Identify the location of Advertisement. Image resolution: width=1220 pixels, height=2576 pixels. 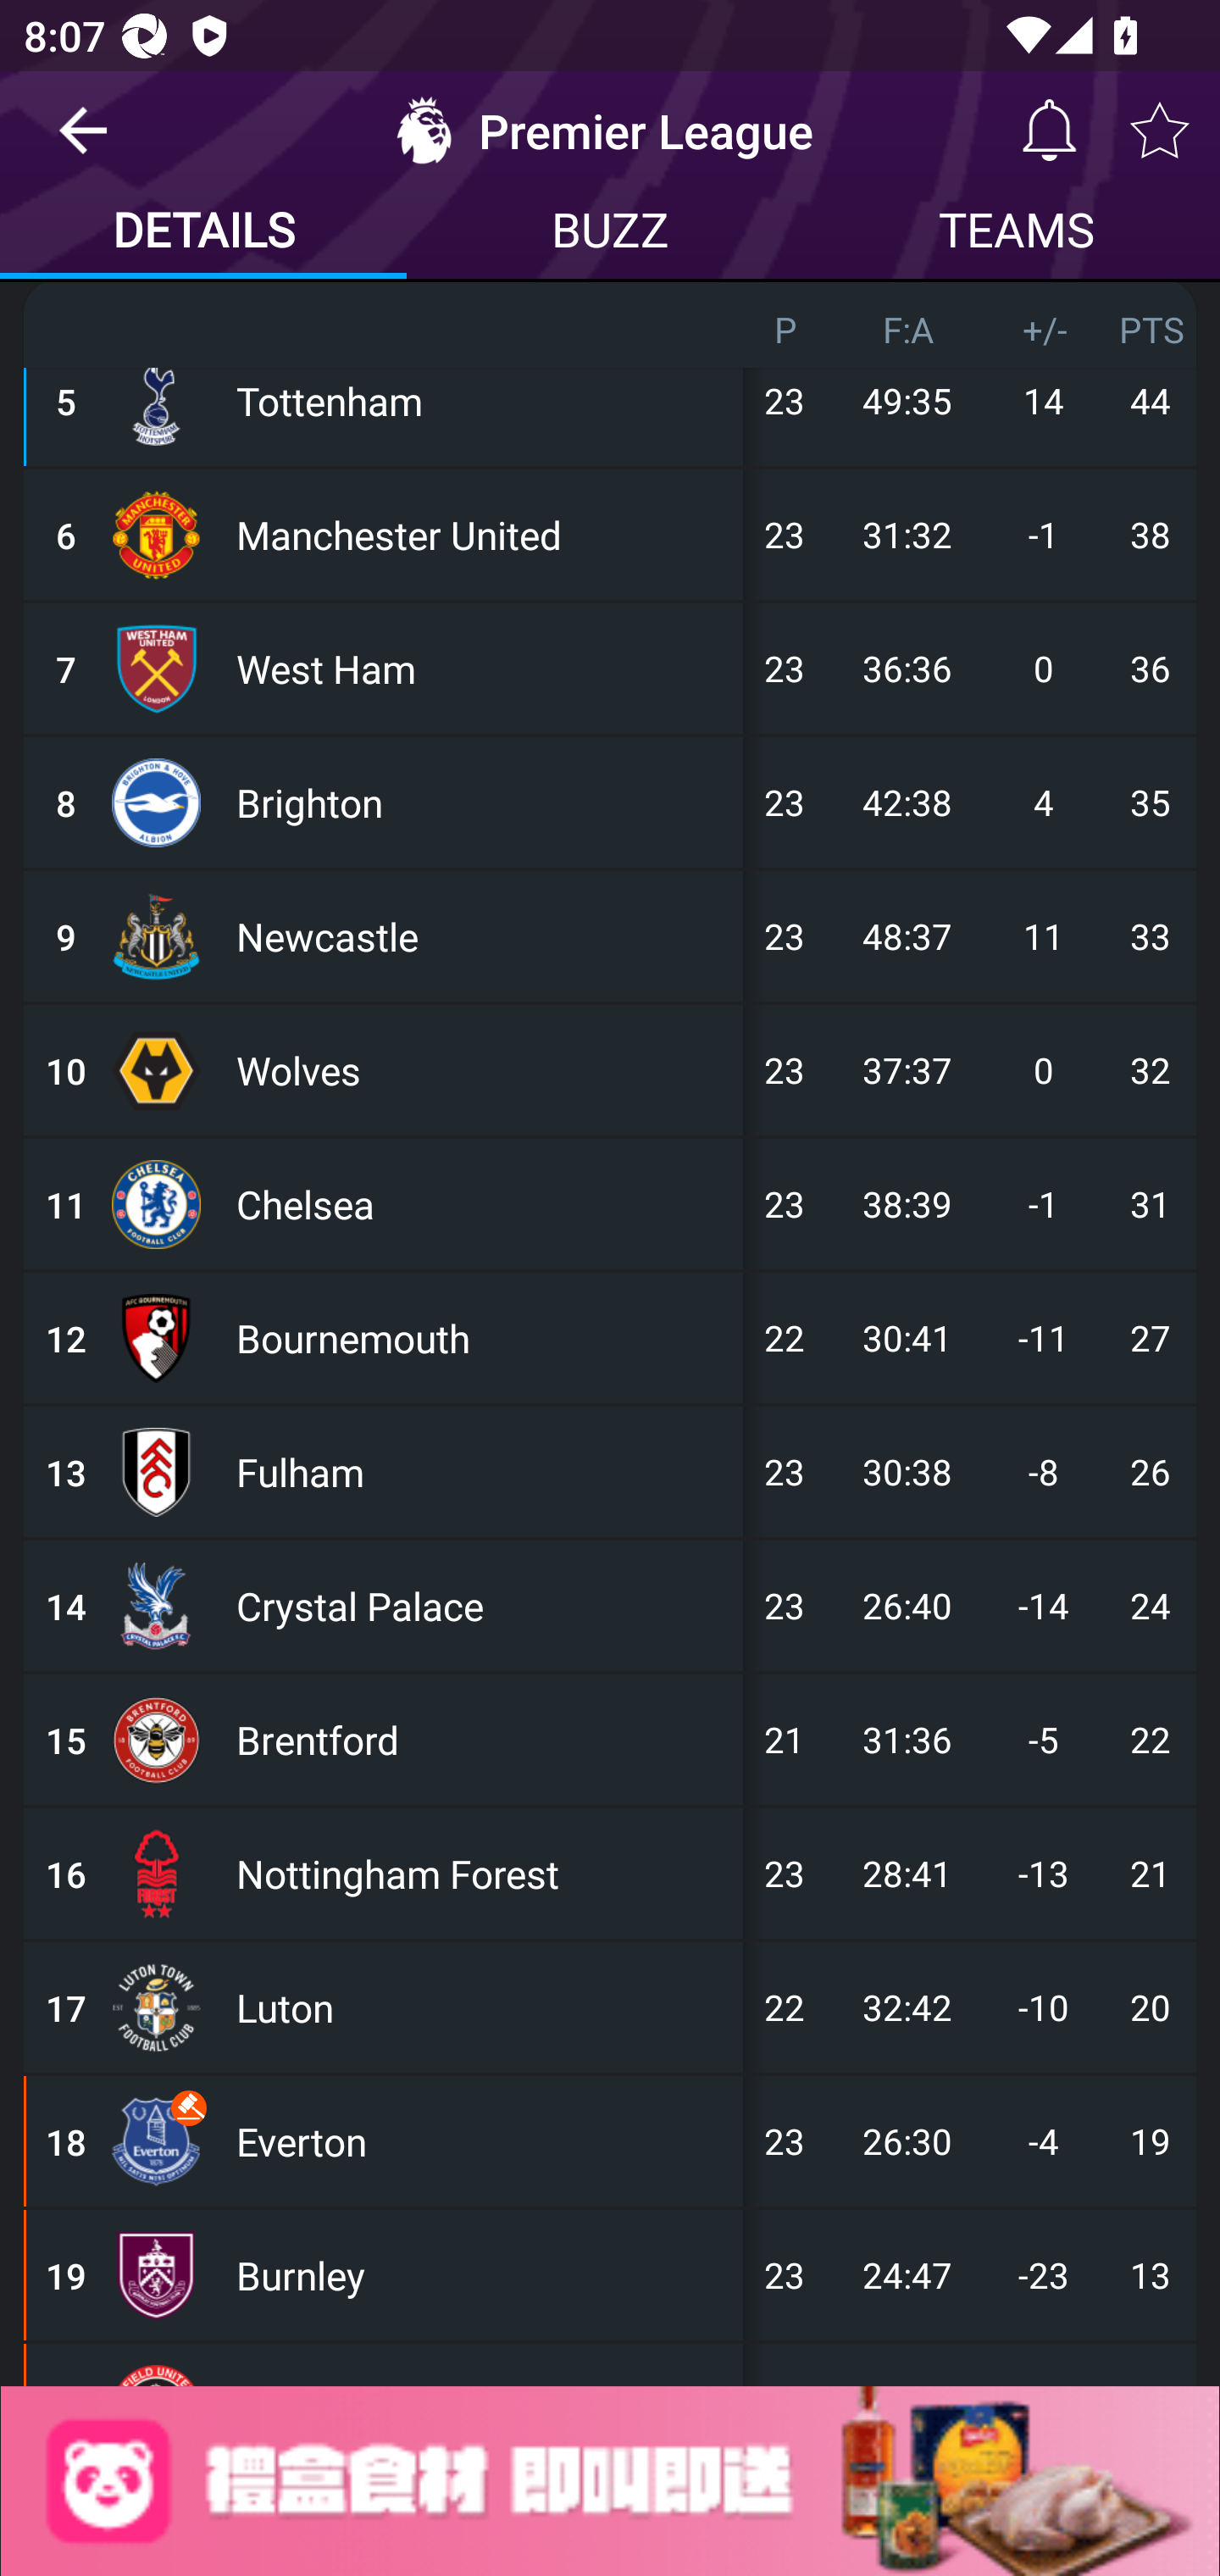
(610, 2481).